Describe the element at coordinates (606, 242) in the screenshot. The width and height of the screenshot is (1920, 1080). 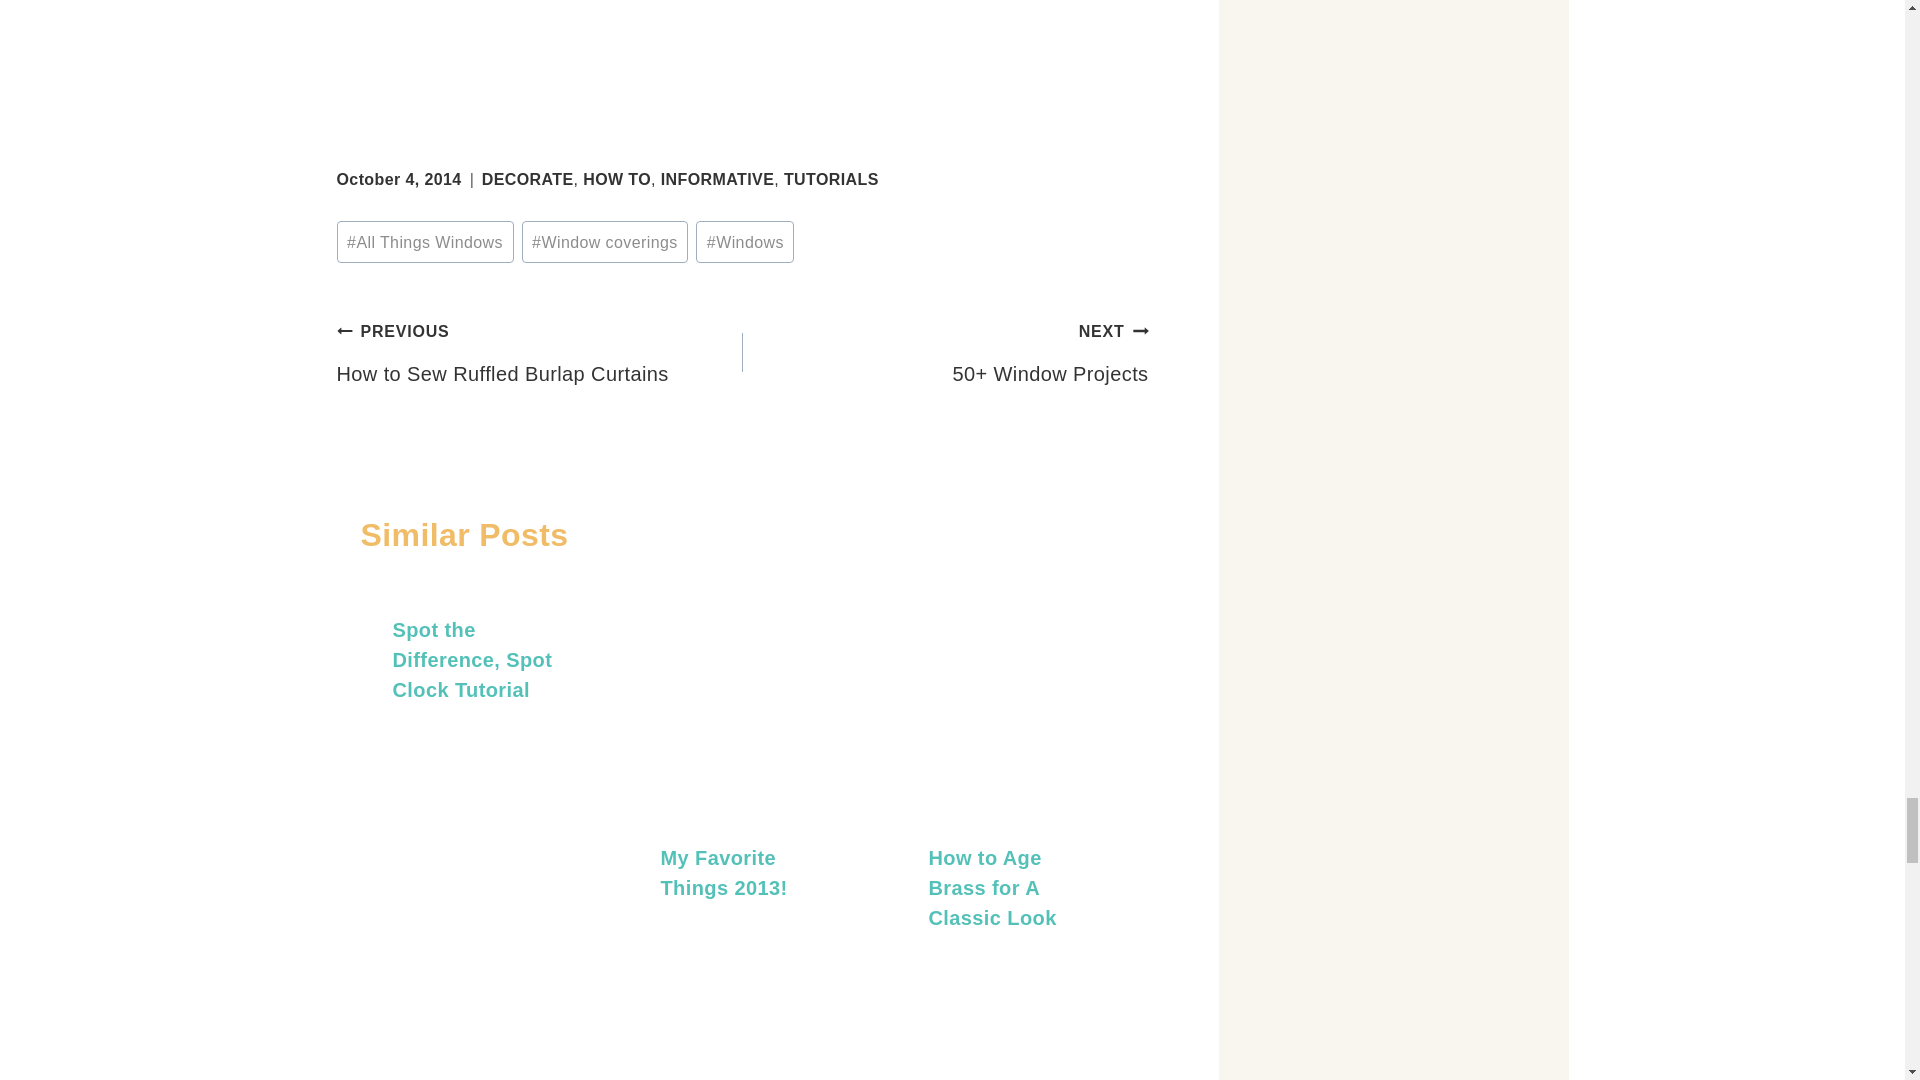
I see `Window coverings` at that location.